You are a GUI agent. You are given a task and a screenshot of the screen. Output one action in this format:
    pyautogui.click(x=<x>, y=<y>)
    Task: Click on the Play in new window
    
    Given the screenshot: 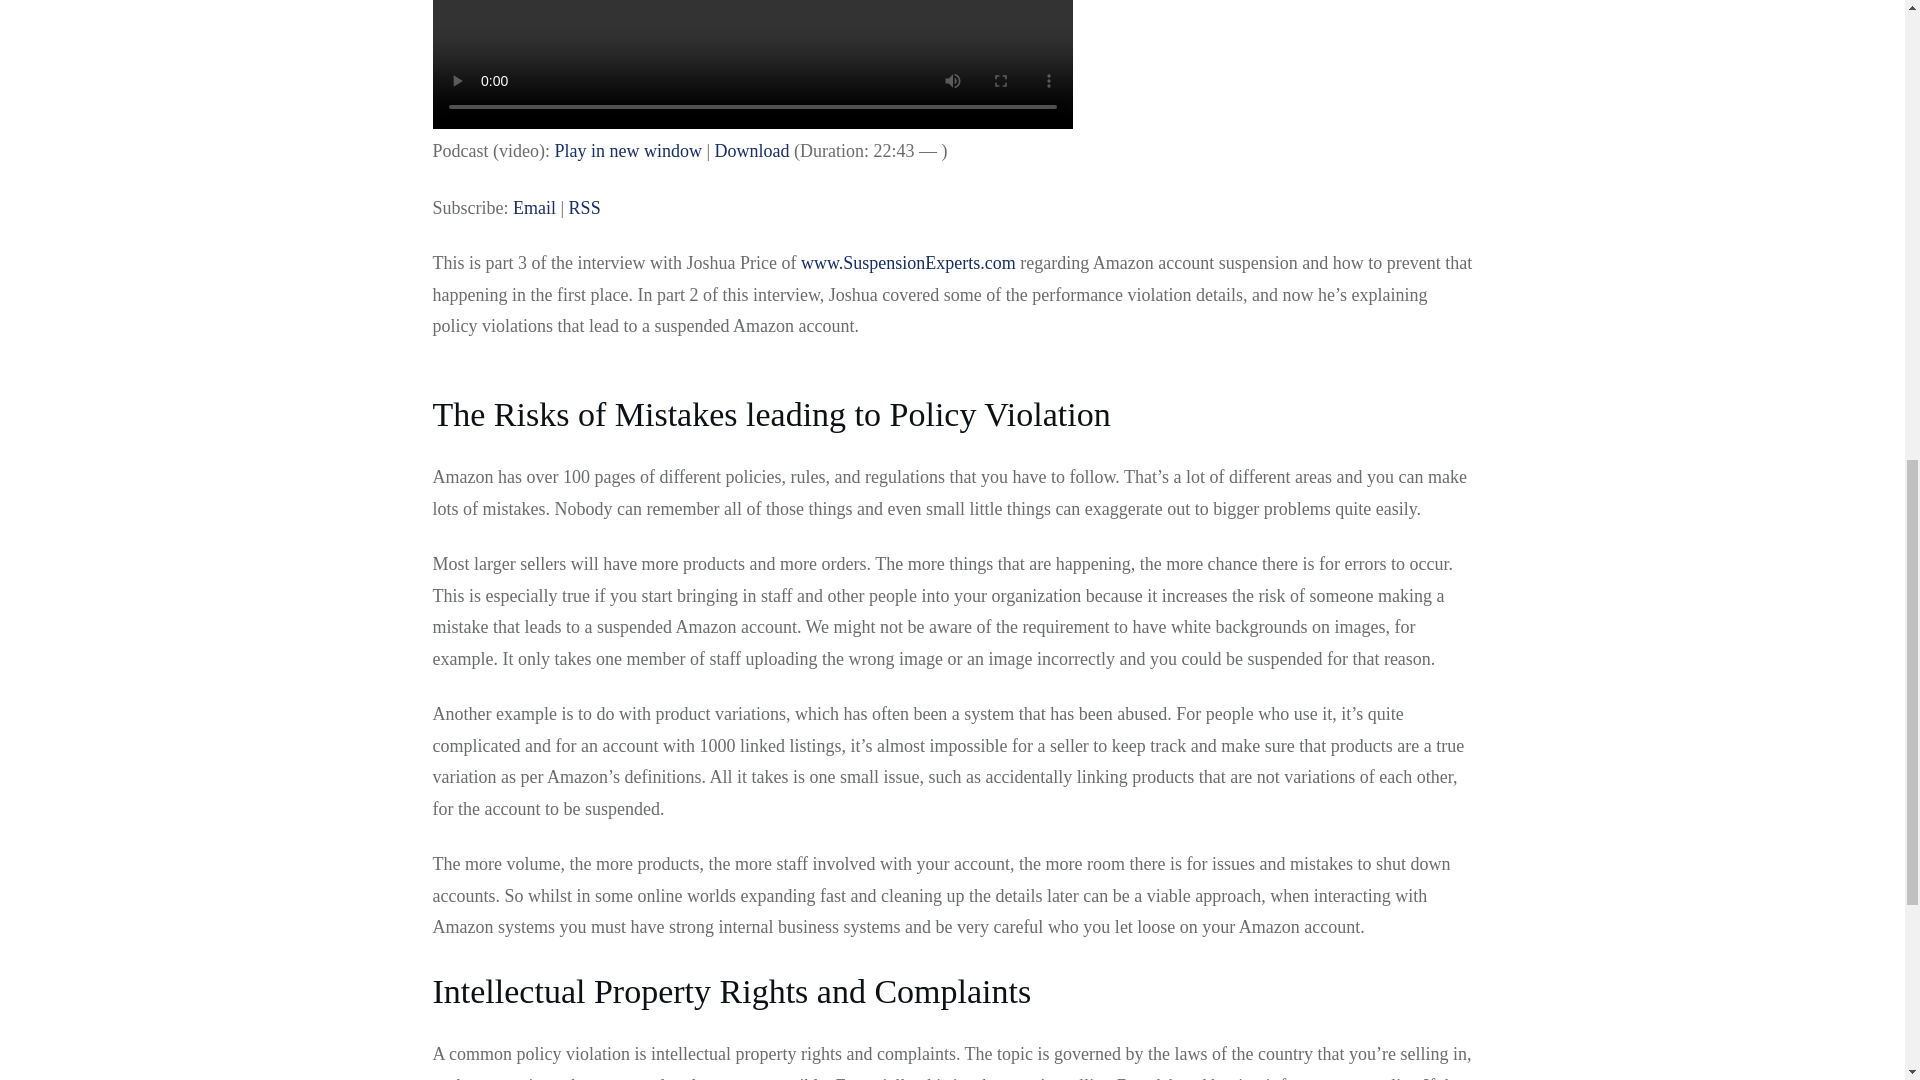 What is the action you would take?
    pyautogui.click(x=628, y=150)
    